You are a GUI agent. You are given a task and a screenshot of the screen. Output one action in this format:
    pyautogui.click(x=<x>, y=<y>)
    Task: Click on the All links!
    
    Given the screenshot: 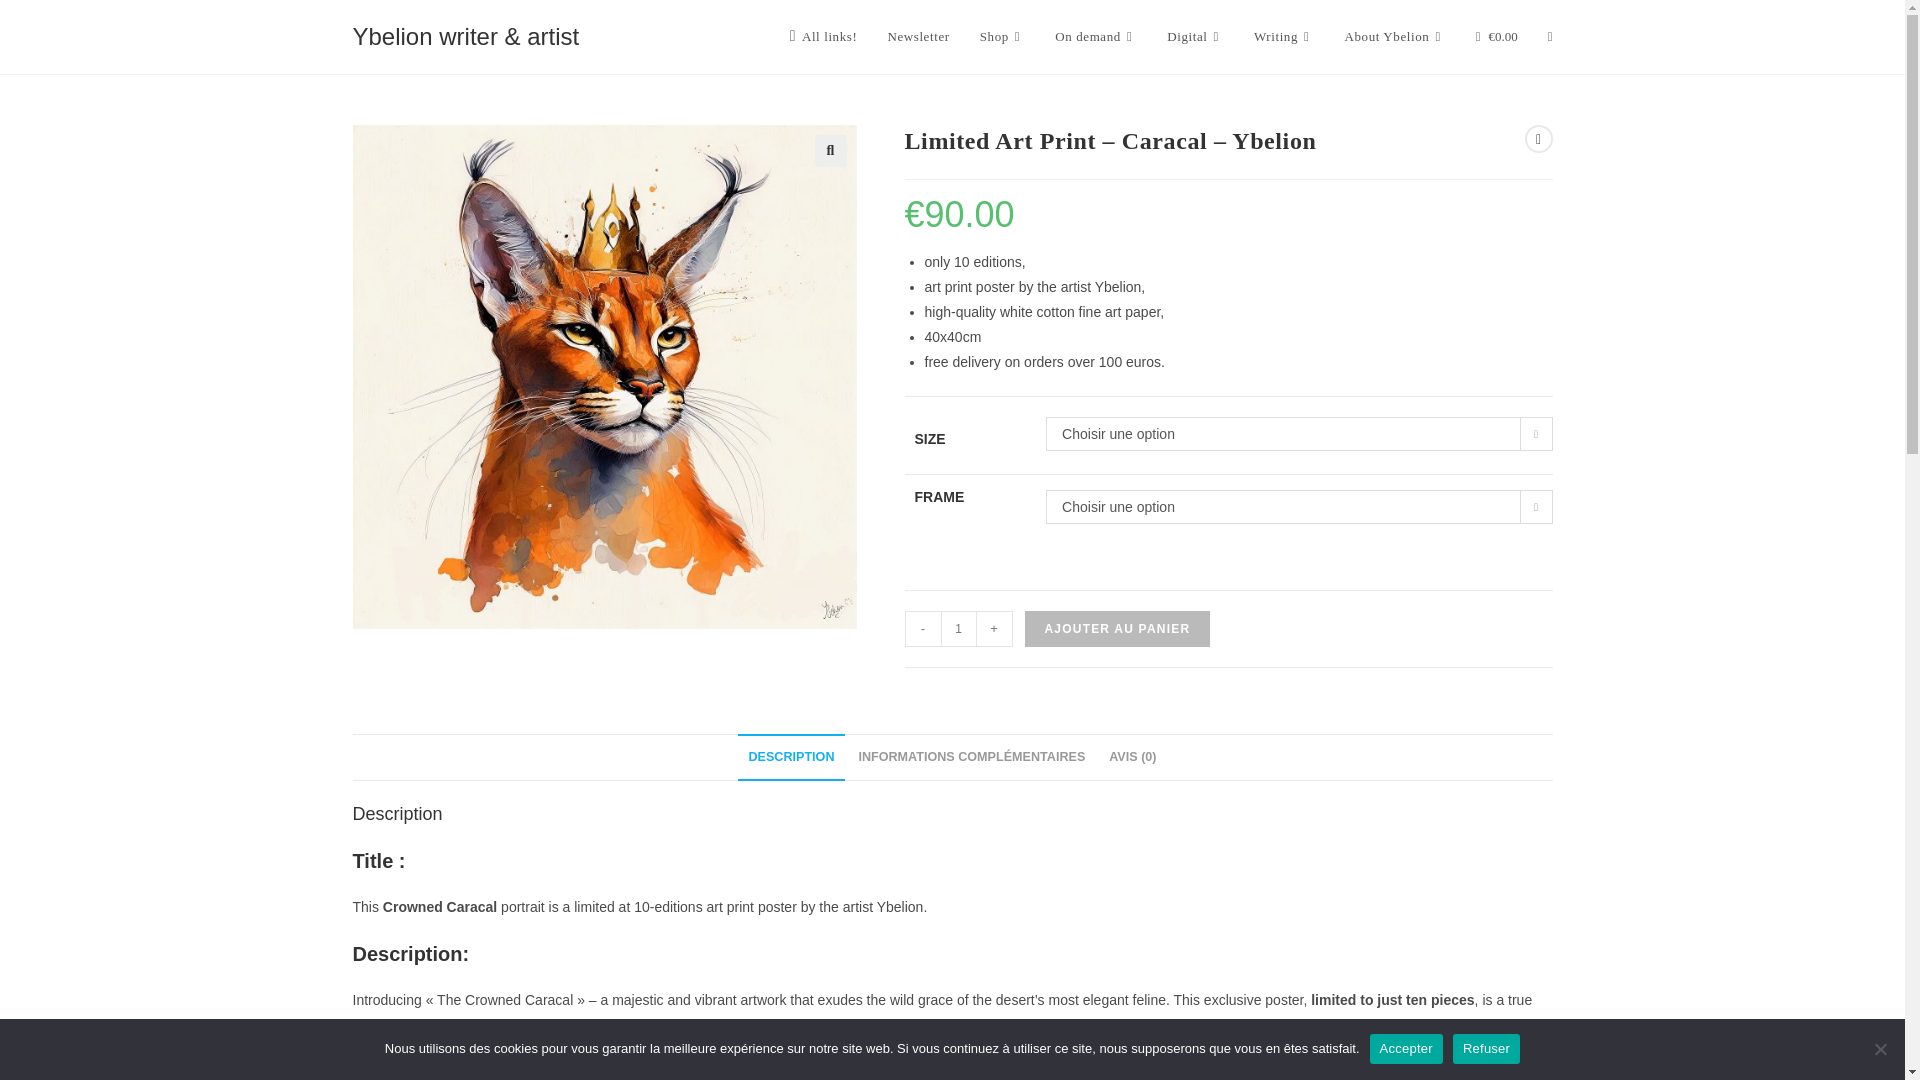 What is the action you would take?
    pyautogui.click(x=824, y=37)
    